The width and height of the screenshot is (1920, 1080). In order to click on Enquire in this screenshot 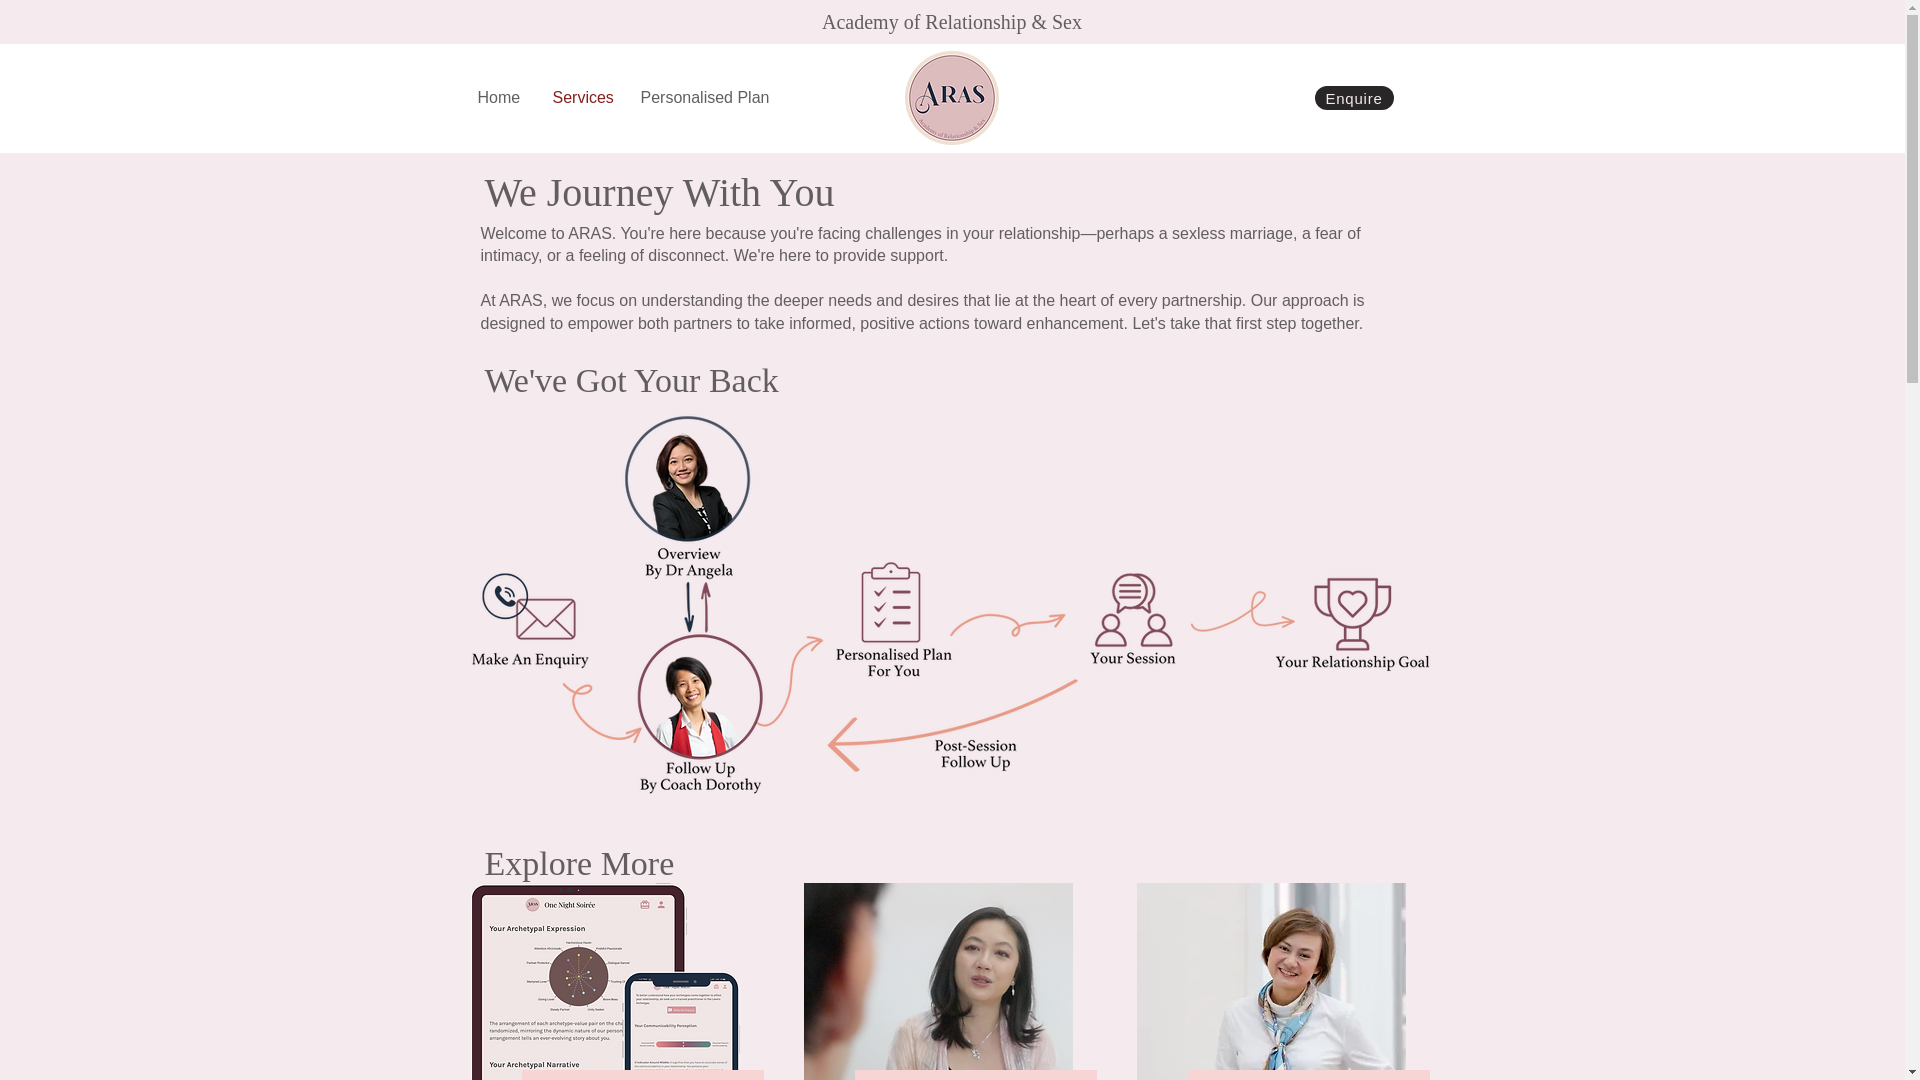, I will do `click(1353, 98)`.